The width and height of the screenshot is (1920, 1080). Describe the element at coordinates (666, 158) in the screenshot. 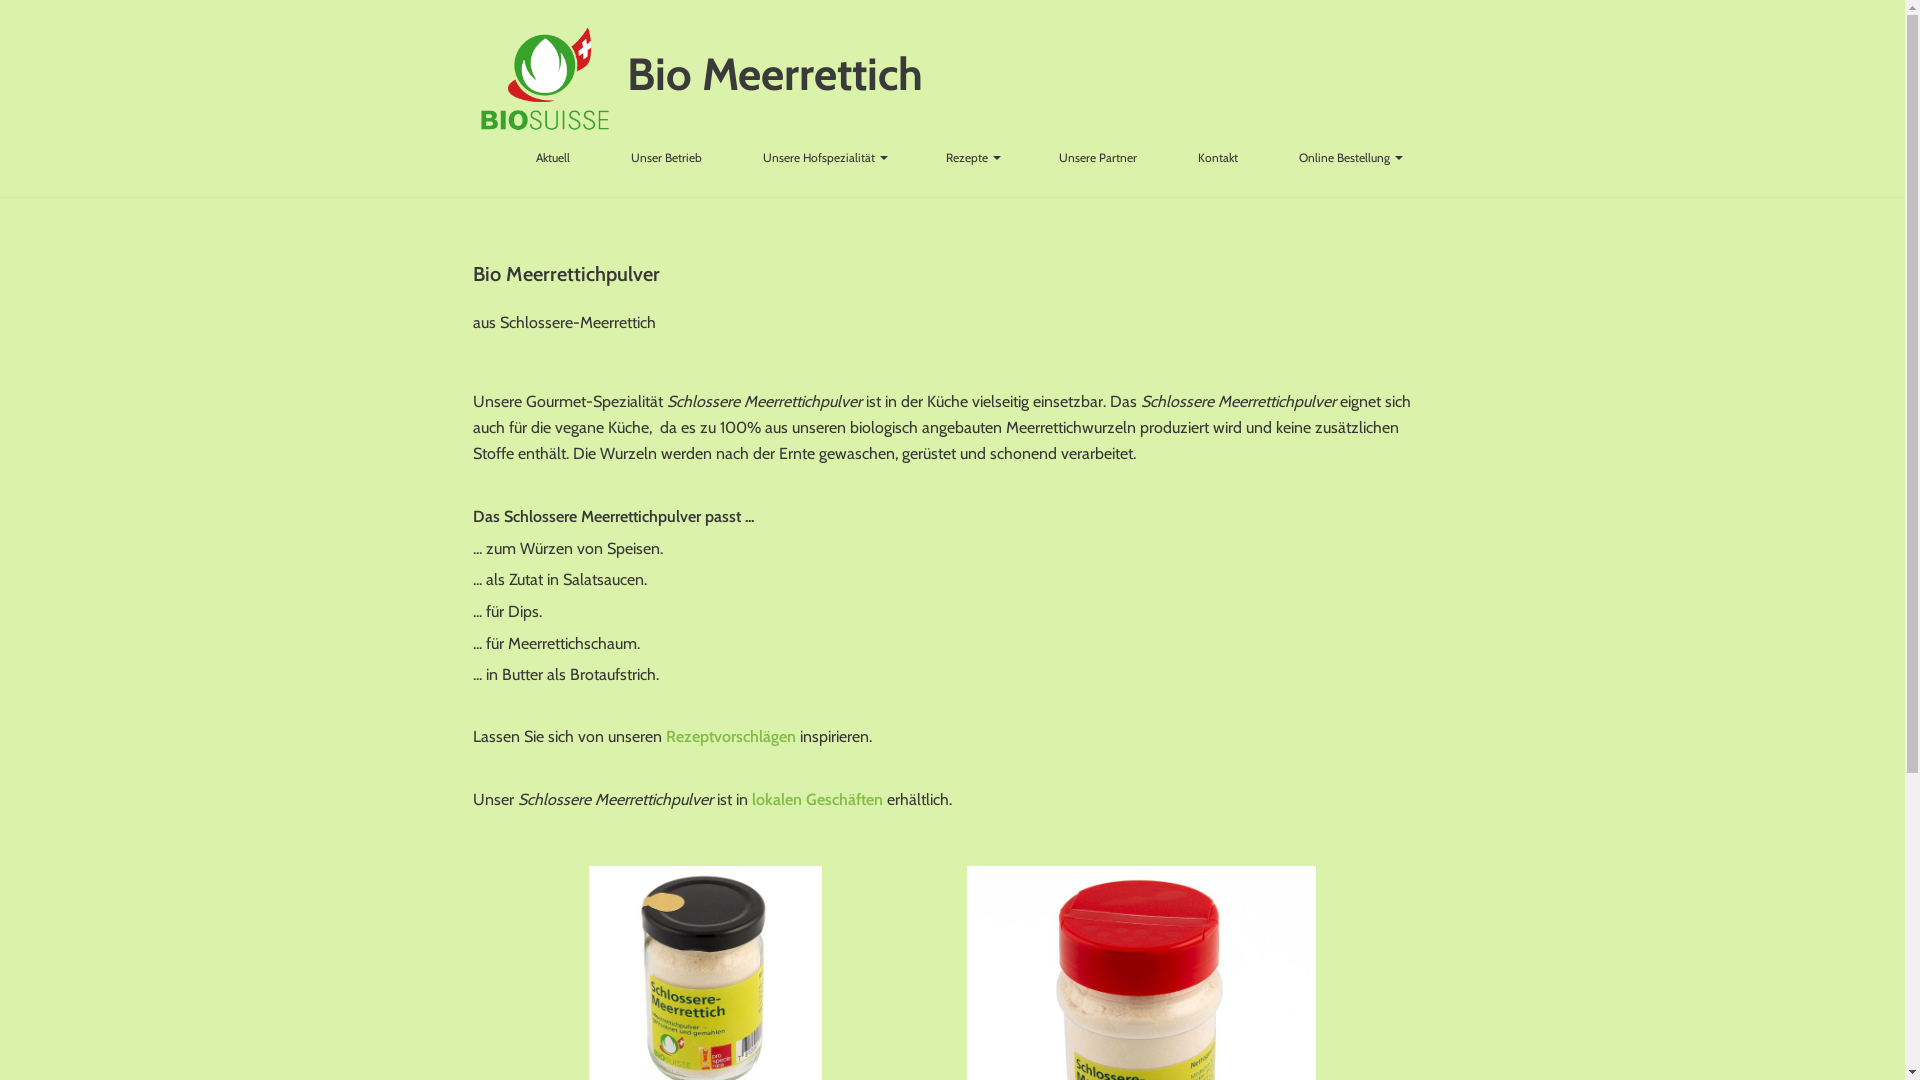

I see `Unser Betrieb` at that location.